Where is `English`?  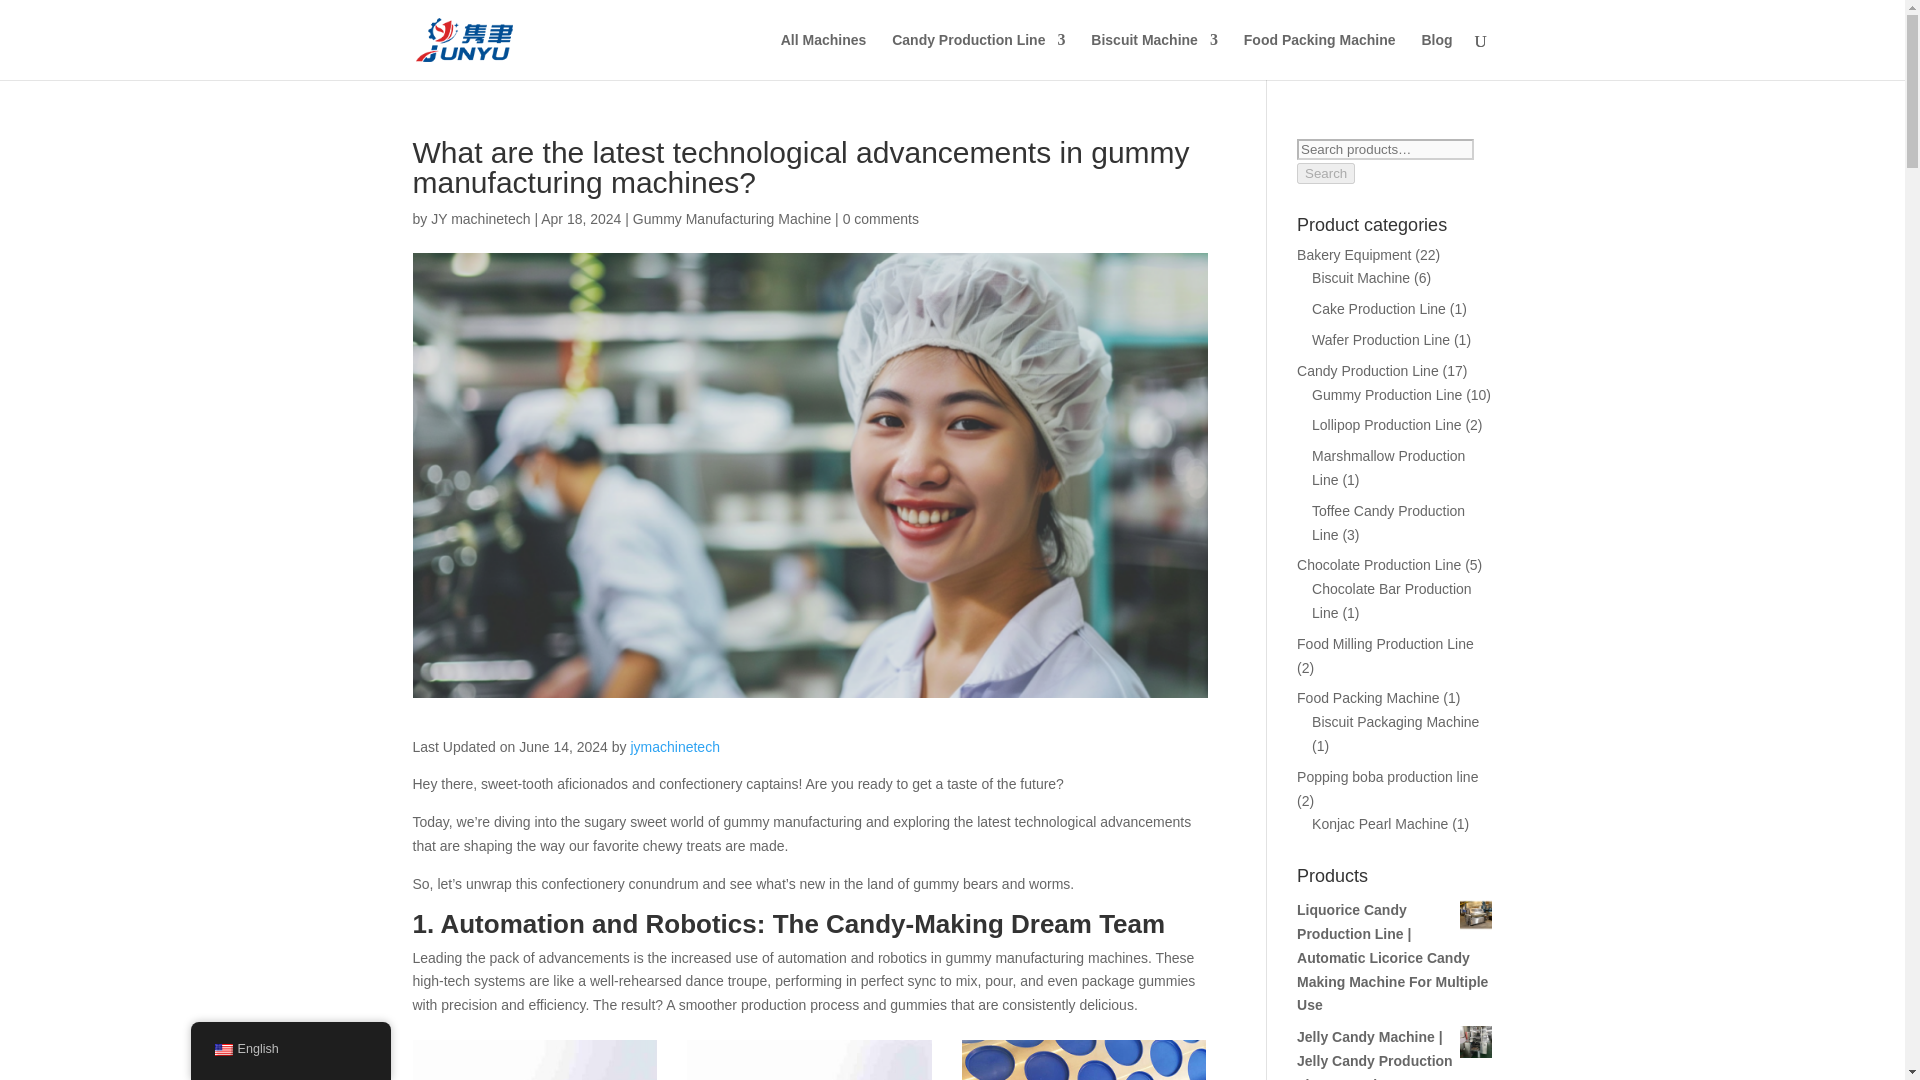
English is located at coordinates (1154, 56).